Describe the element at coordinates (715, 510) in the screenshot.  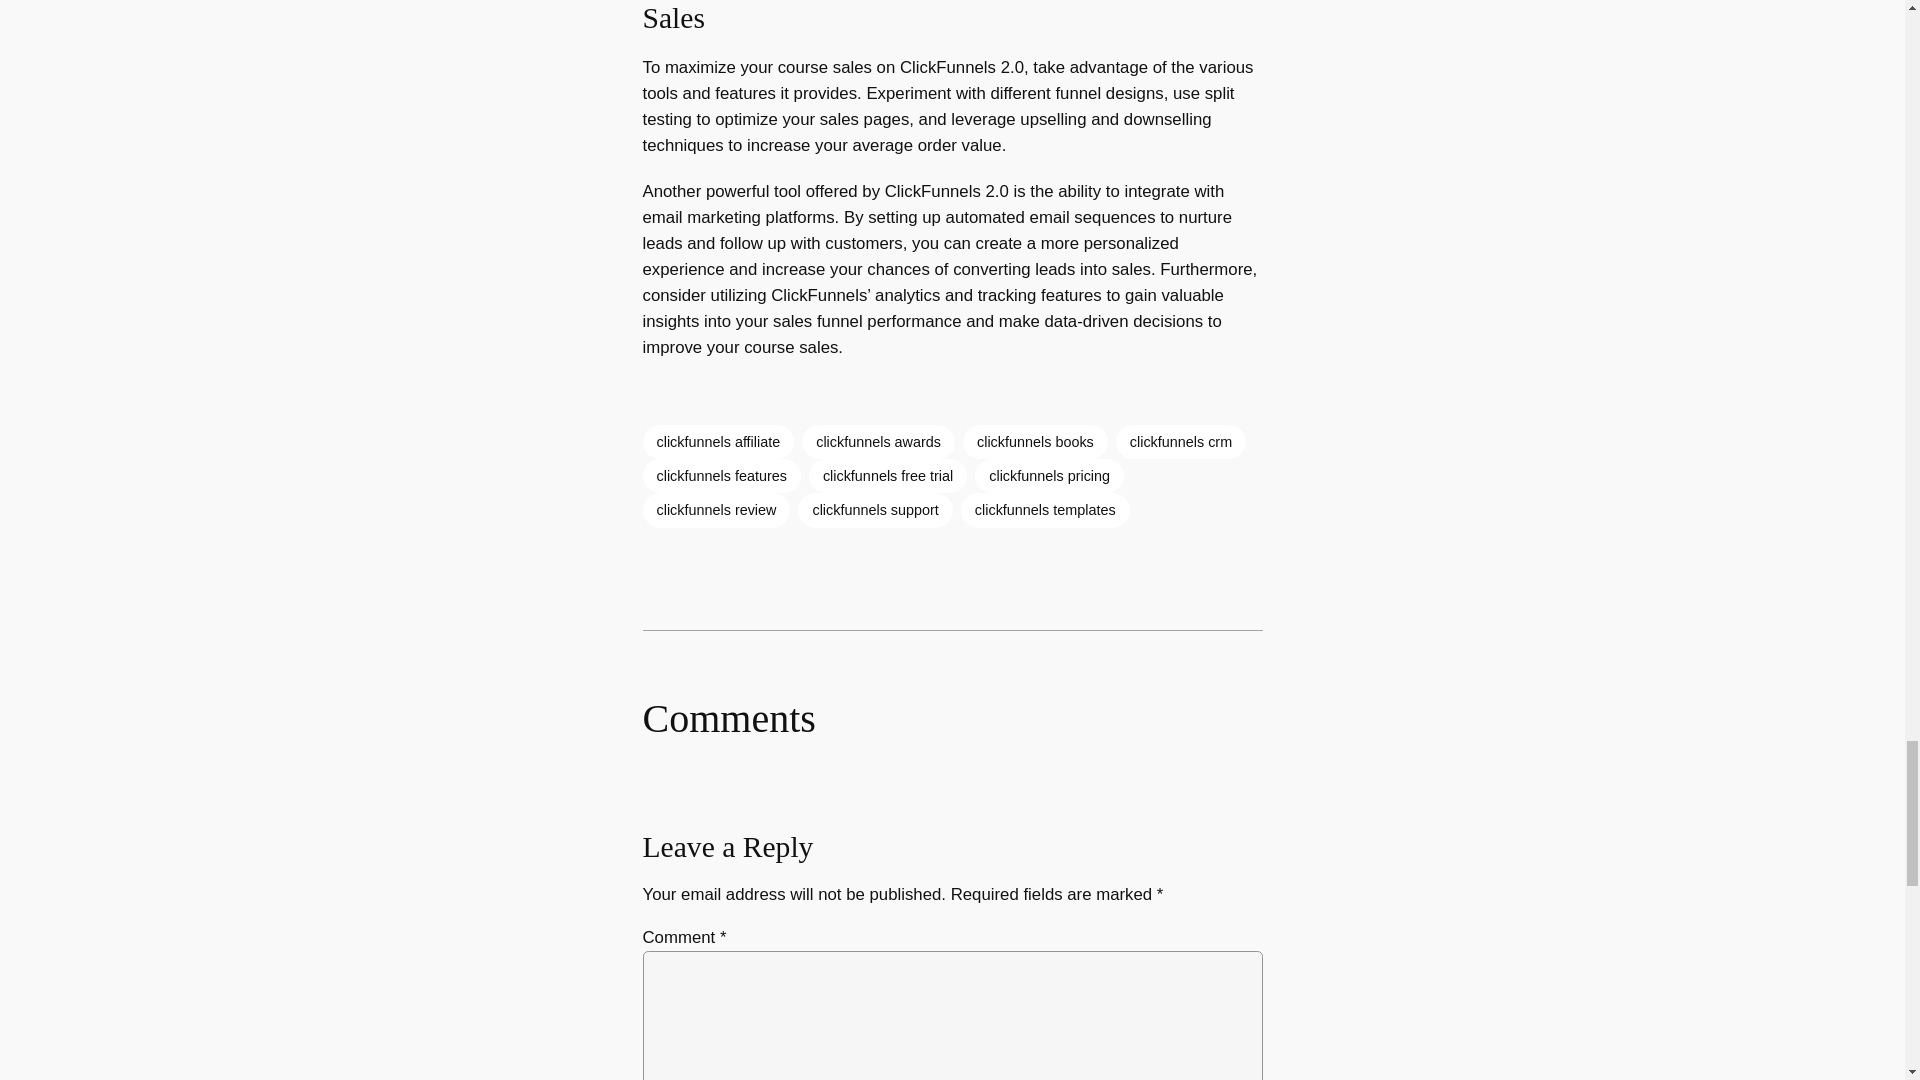
I see `clickfunnels review` at that location.